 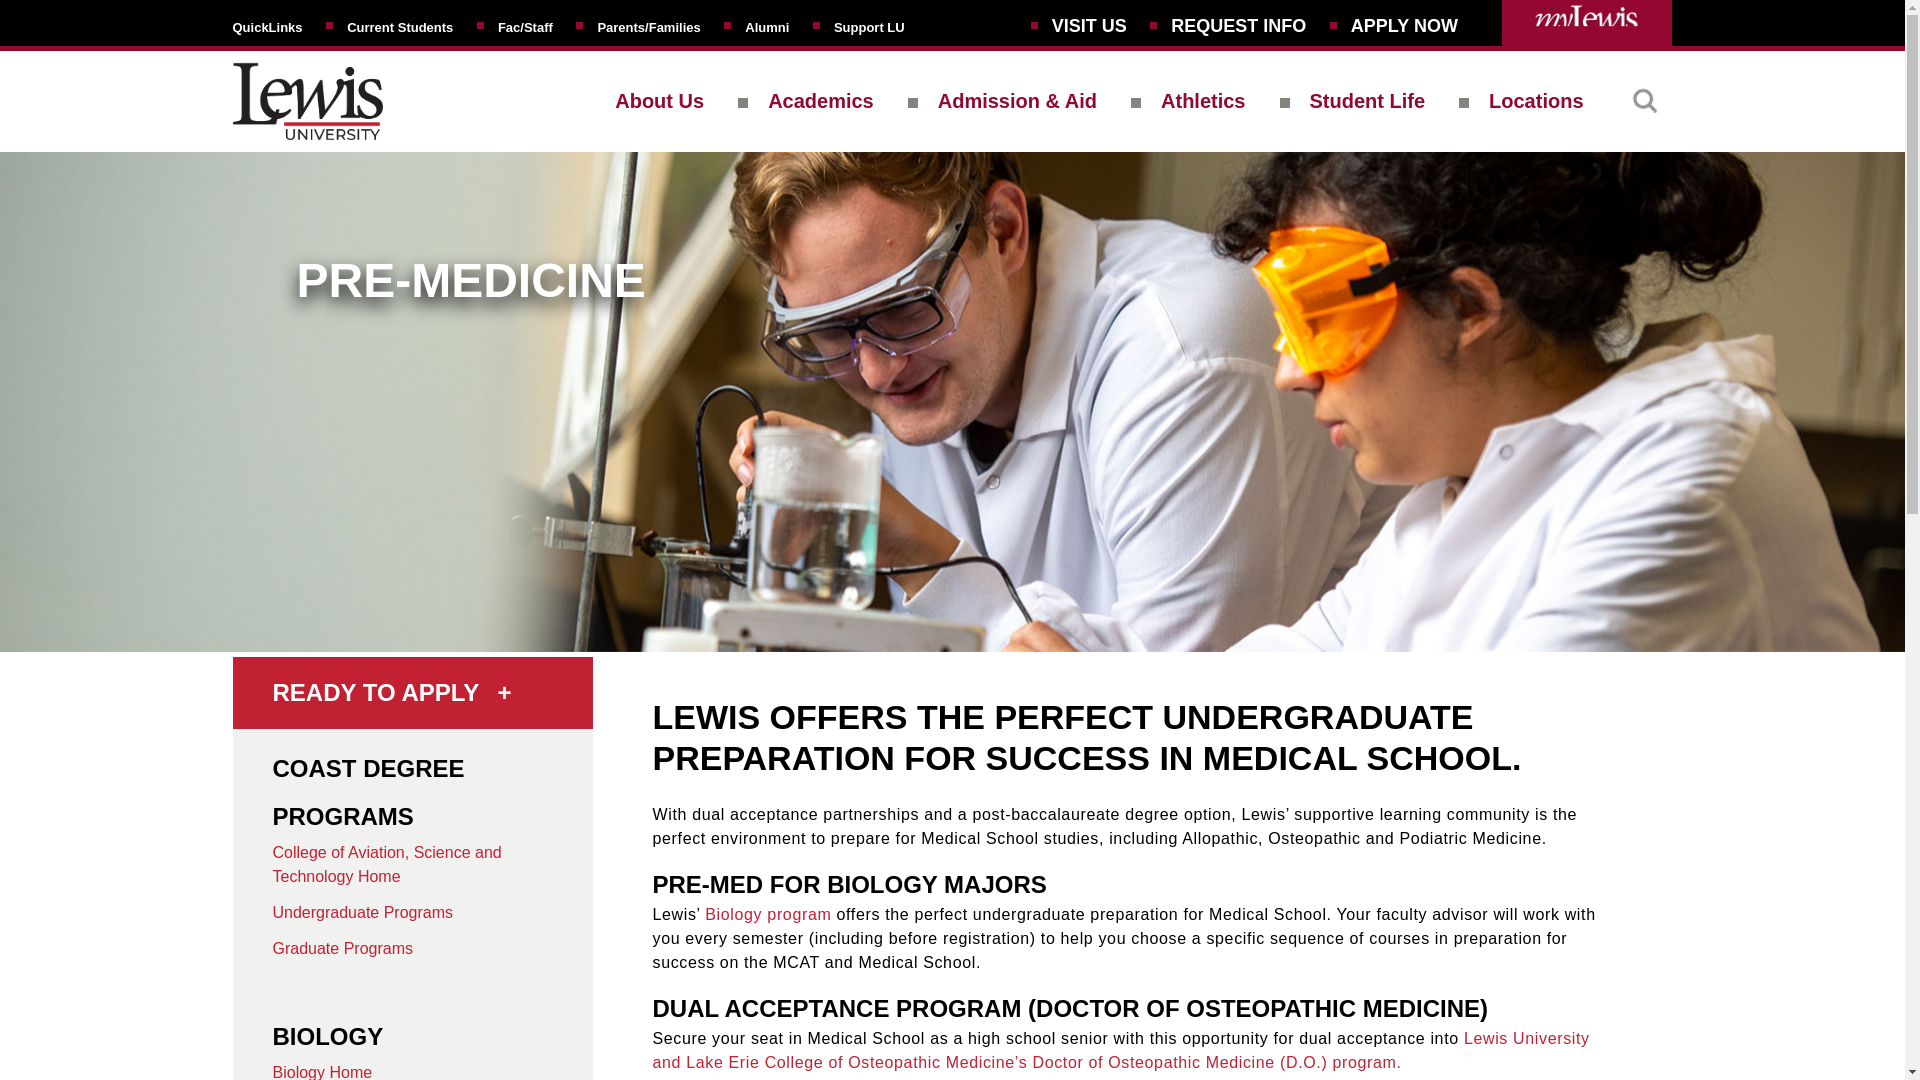 I want to click on APPLY NOW, so click(x=1404, y=26).